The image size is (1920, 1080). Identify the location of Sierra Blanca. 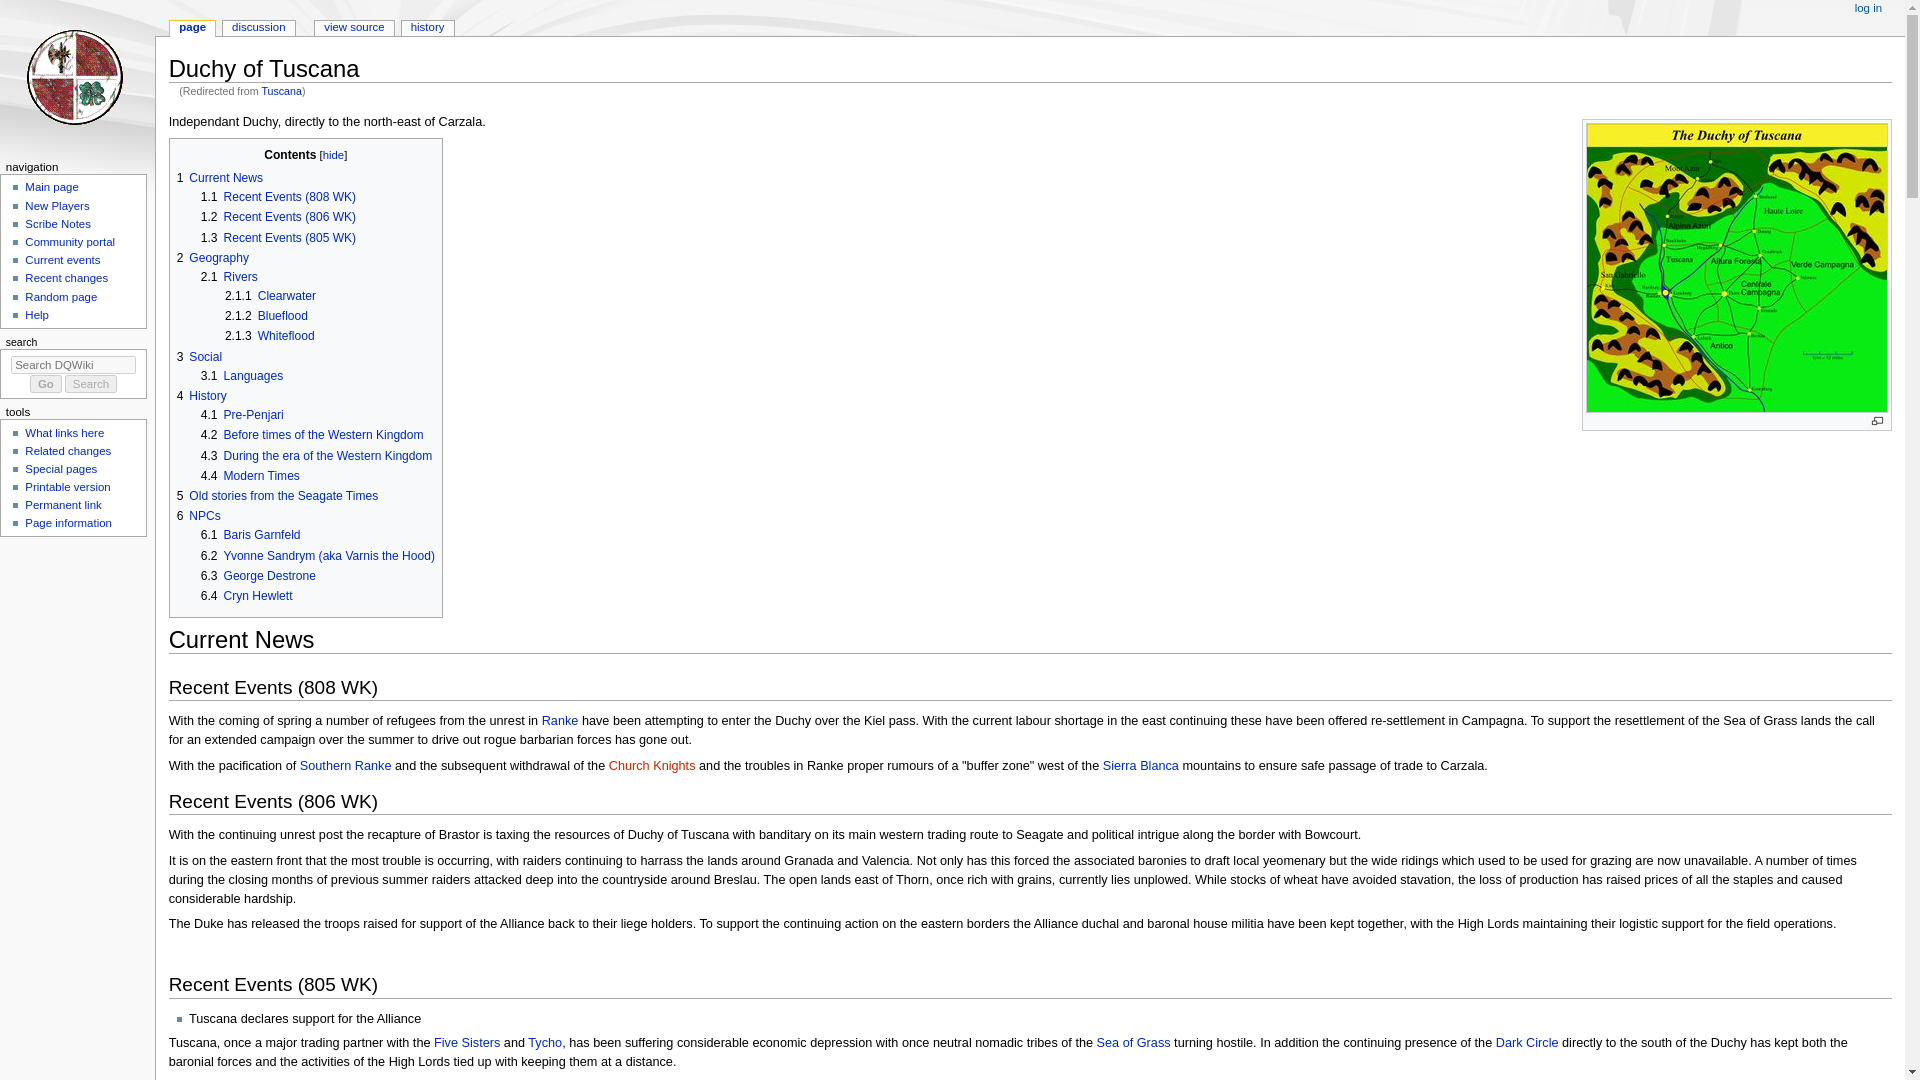
(1140, 766).